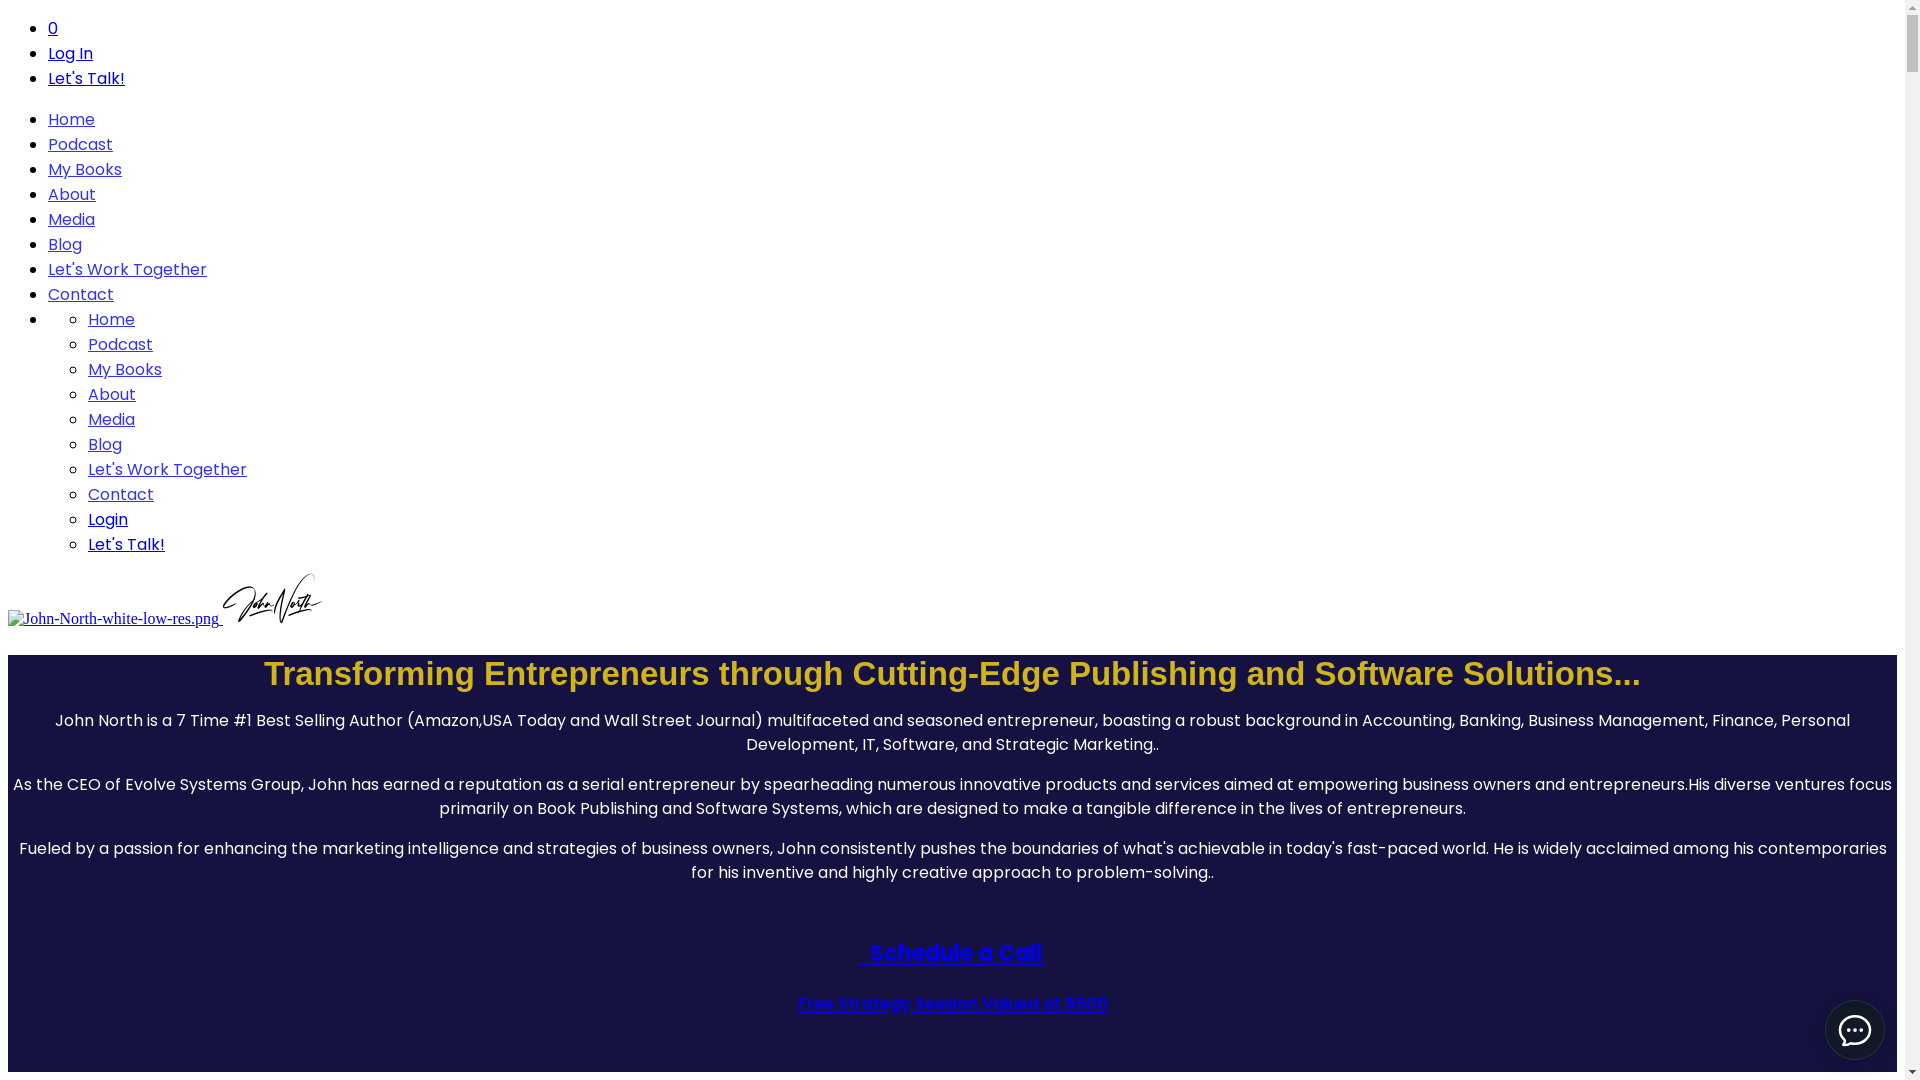 Image resolution: width=1920 pixels, height=1080 pixels. I want to click on Home, so click(72, 120).